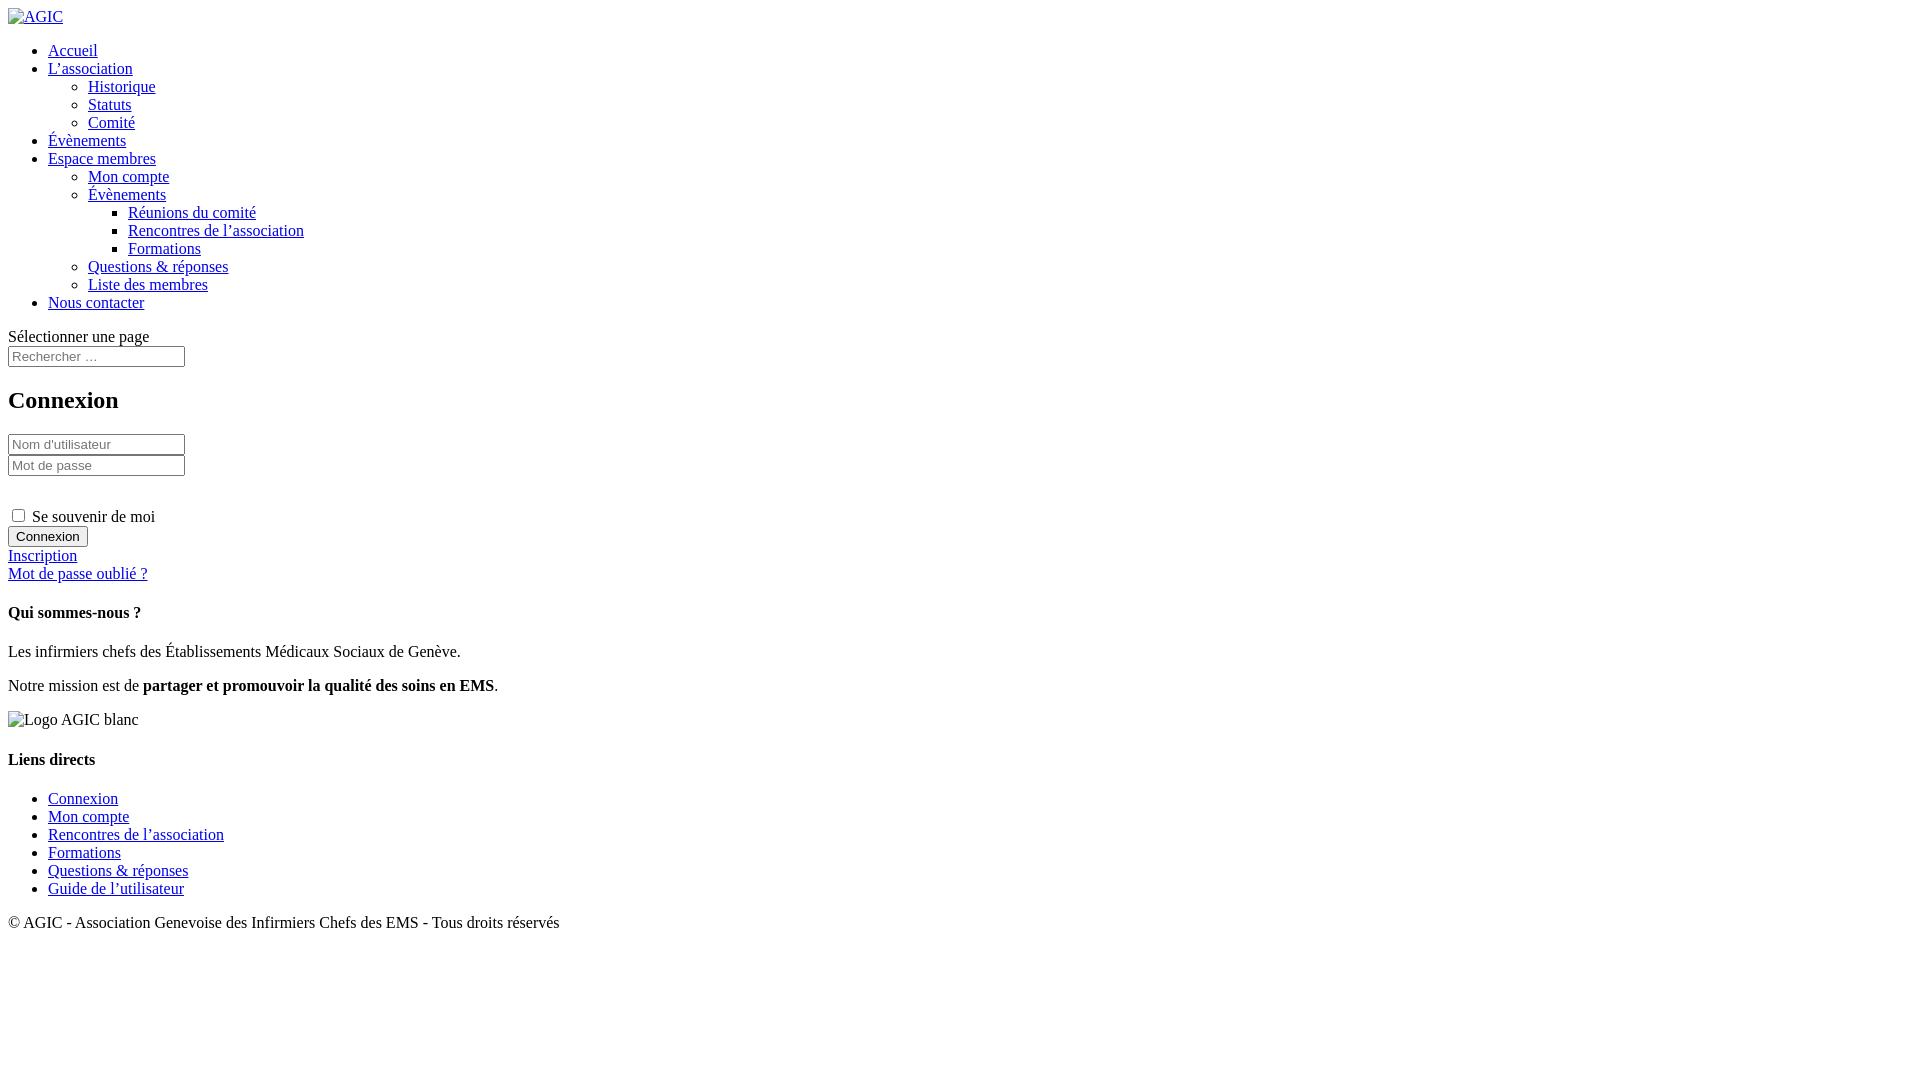 Image resolution: width=1920 pixels, height=1080 pixels. I want to click on Mon compte, so click(128, 176).